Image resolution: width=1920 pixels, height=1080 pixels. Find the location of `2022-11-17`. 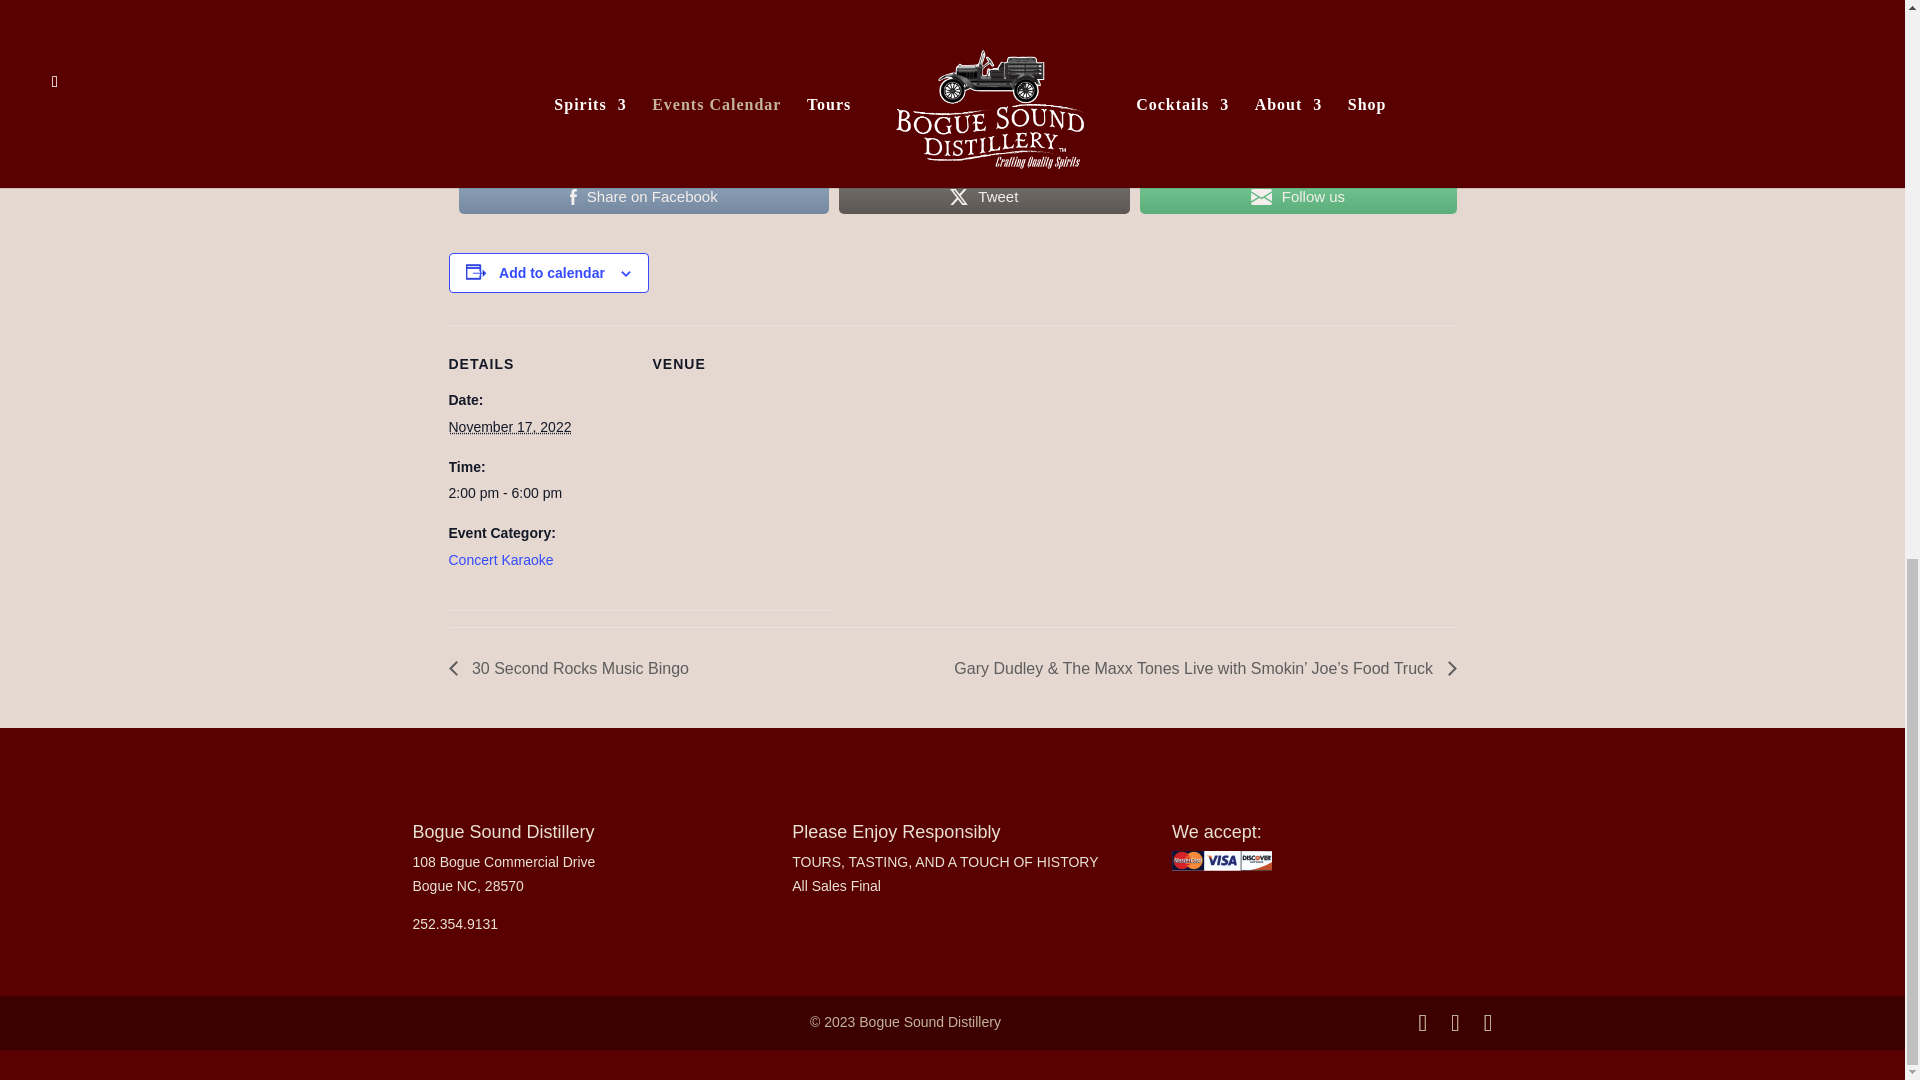

2022-11-17 is located at coordinates (508, 427).